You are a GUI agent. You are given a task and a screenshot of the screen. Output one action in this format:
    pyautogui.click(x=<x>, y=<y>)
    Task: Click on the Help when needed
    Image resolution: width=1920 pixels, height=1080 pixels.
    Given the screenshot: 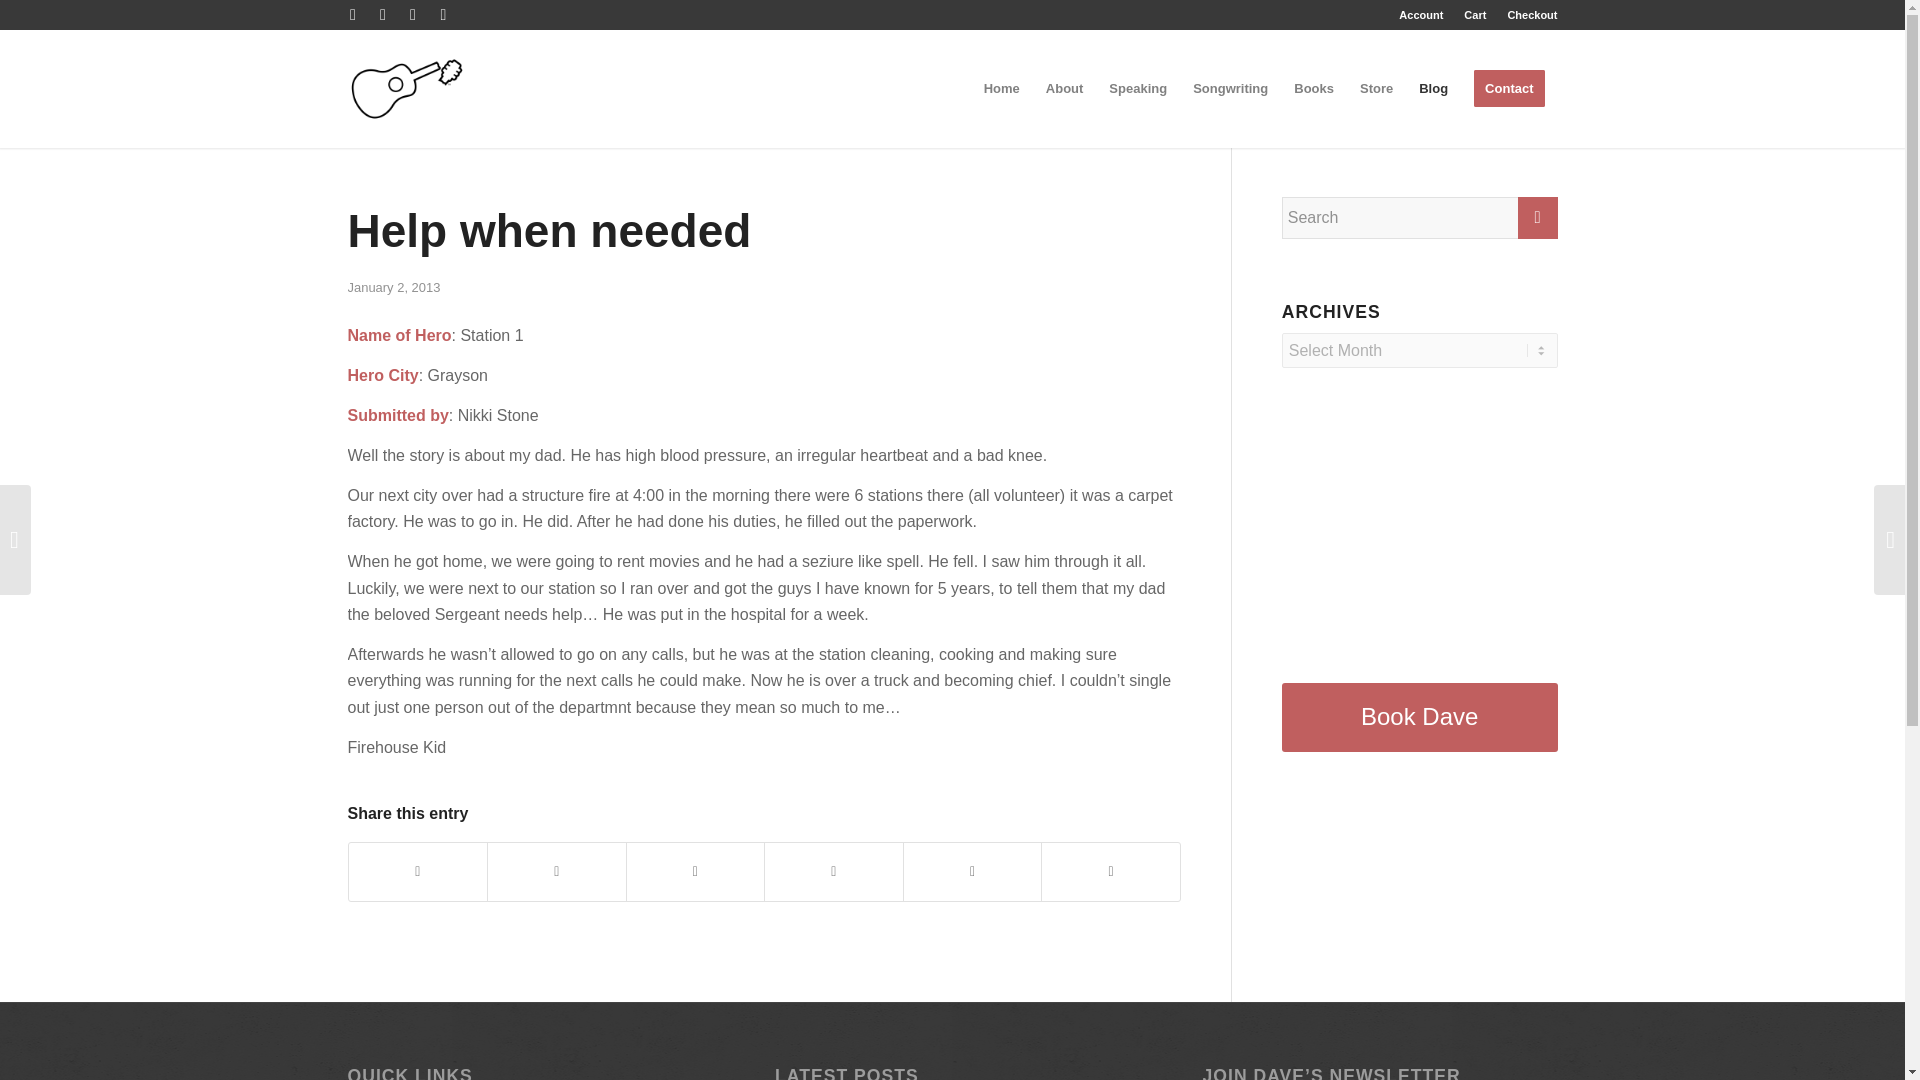 What is the action you would take?
    pyautogui.click(x=550, y=231)
    